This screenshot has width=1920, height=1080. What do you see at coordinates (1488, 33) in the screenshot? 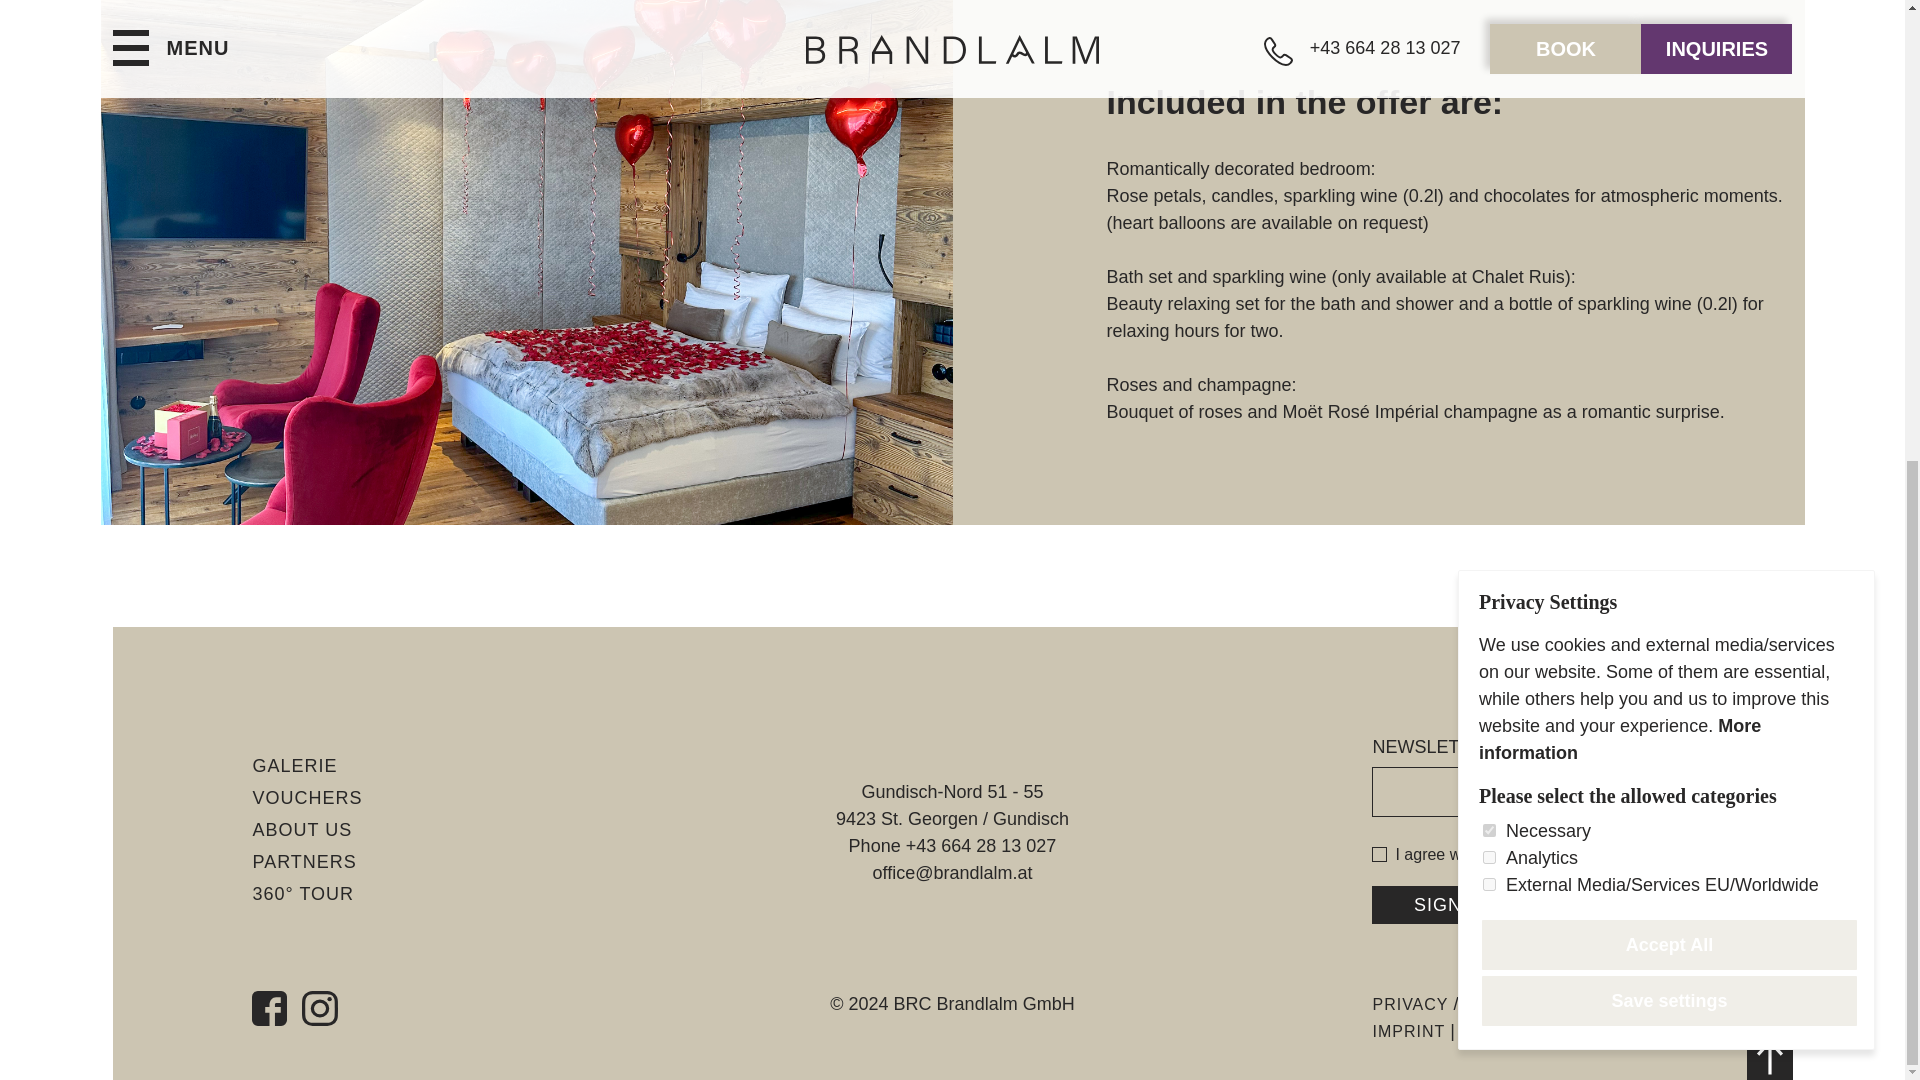
I see `necessary` at bounding box center [1488, 33].